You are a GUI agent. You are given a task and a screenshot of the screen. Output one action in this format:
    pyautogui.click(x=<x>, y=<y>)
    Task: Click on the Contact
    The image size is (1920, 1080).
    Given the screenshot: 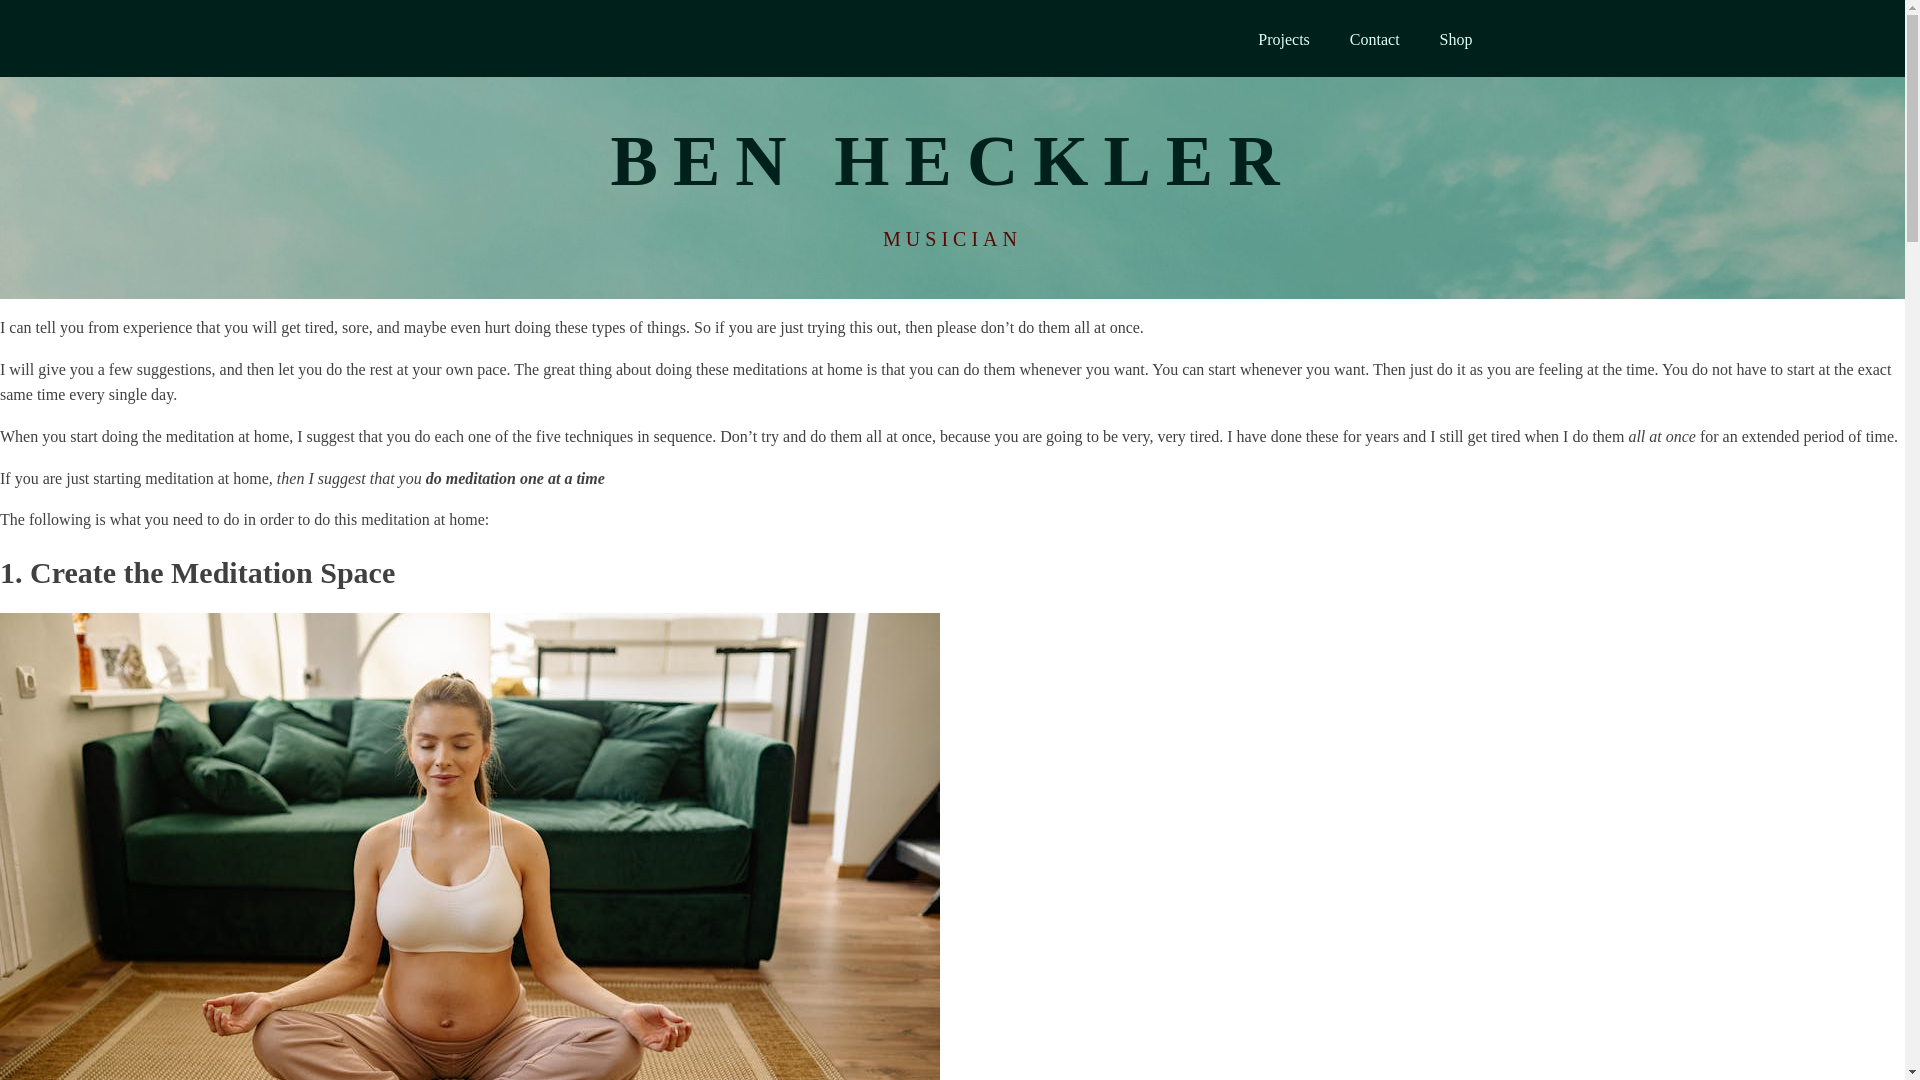 What is the action you would take?
    pyautogui.click(x=1375, y=40)
    